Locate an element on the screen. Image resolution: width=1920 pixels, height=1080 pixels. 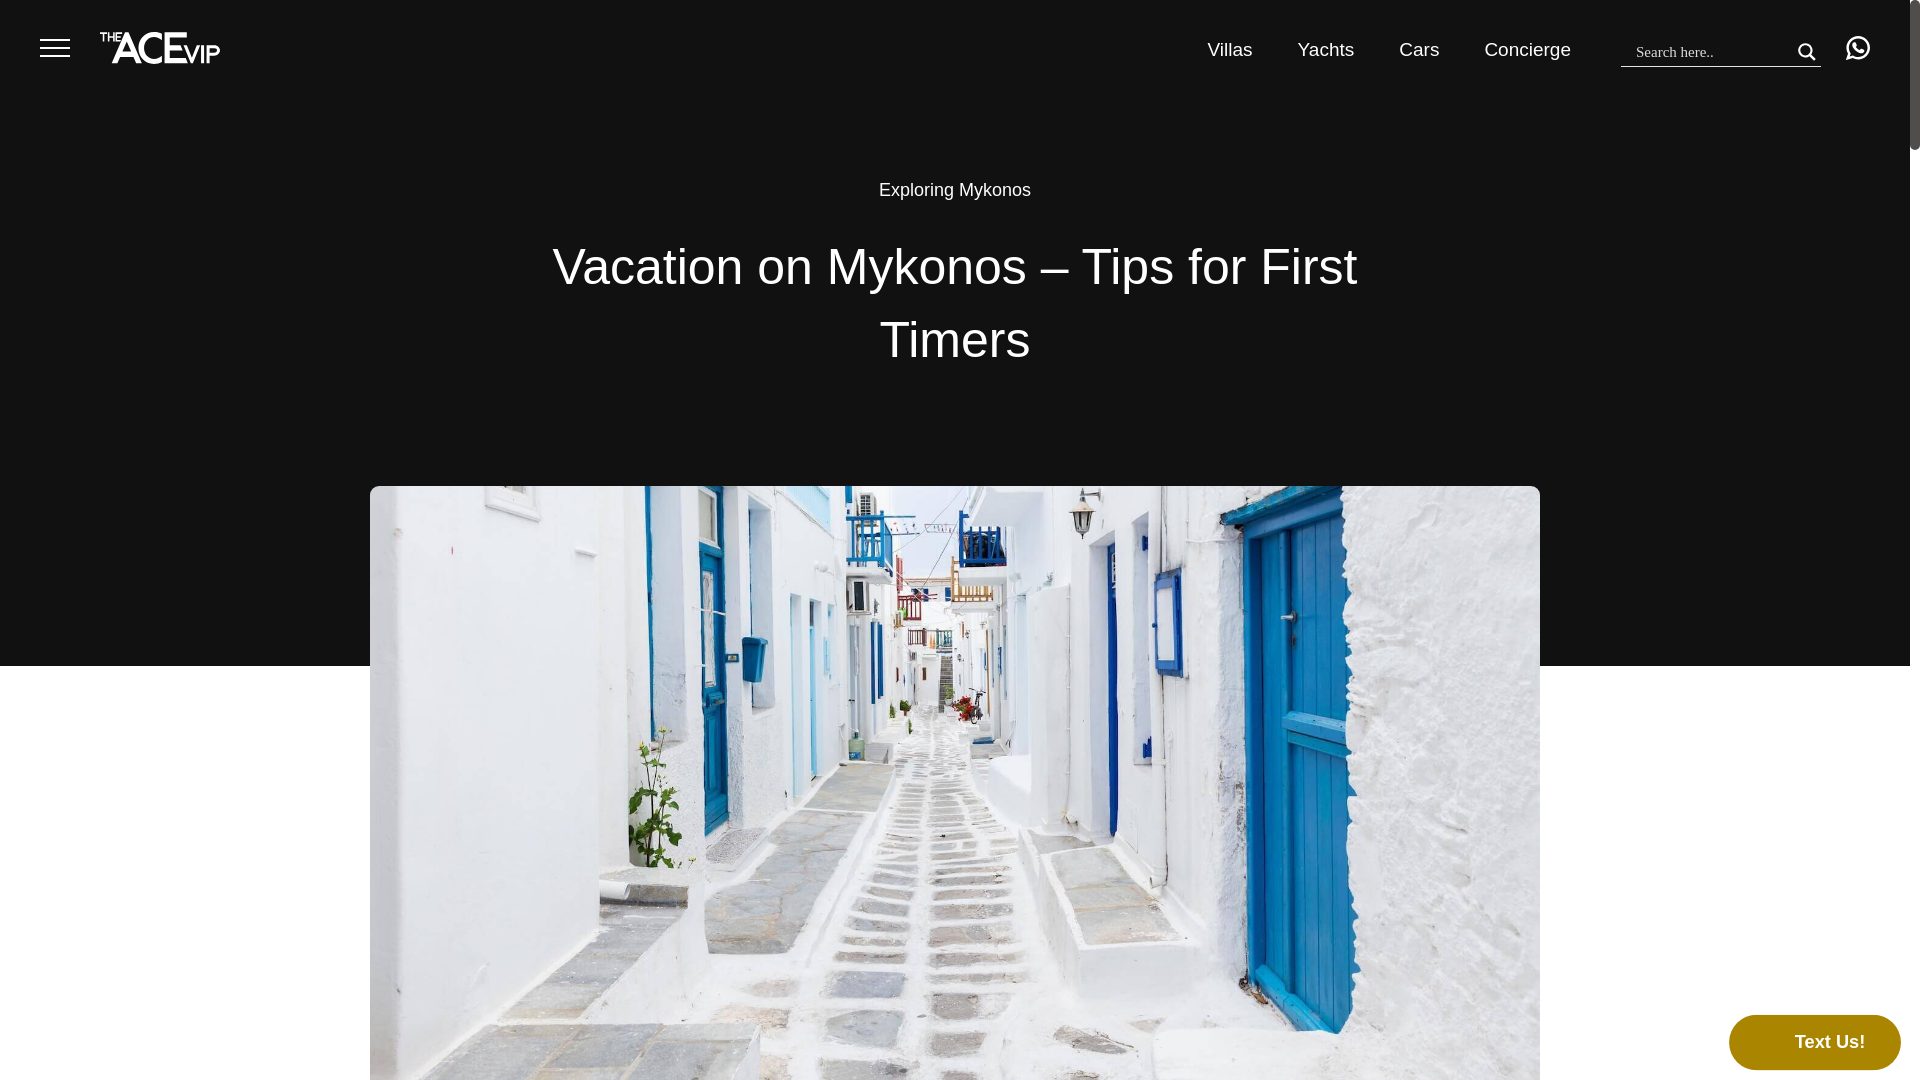
Concierge is located at coordinates (1527, 49).